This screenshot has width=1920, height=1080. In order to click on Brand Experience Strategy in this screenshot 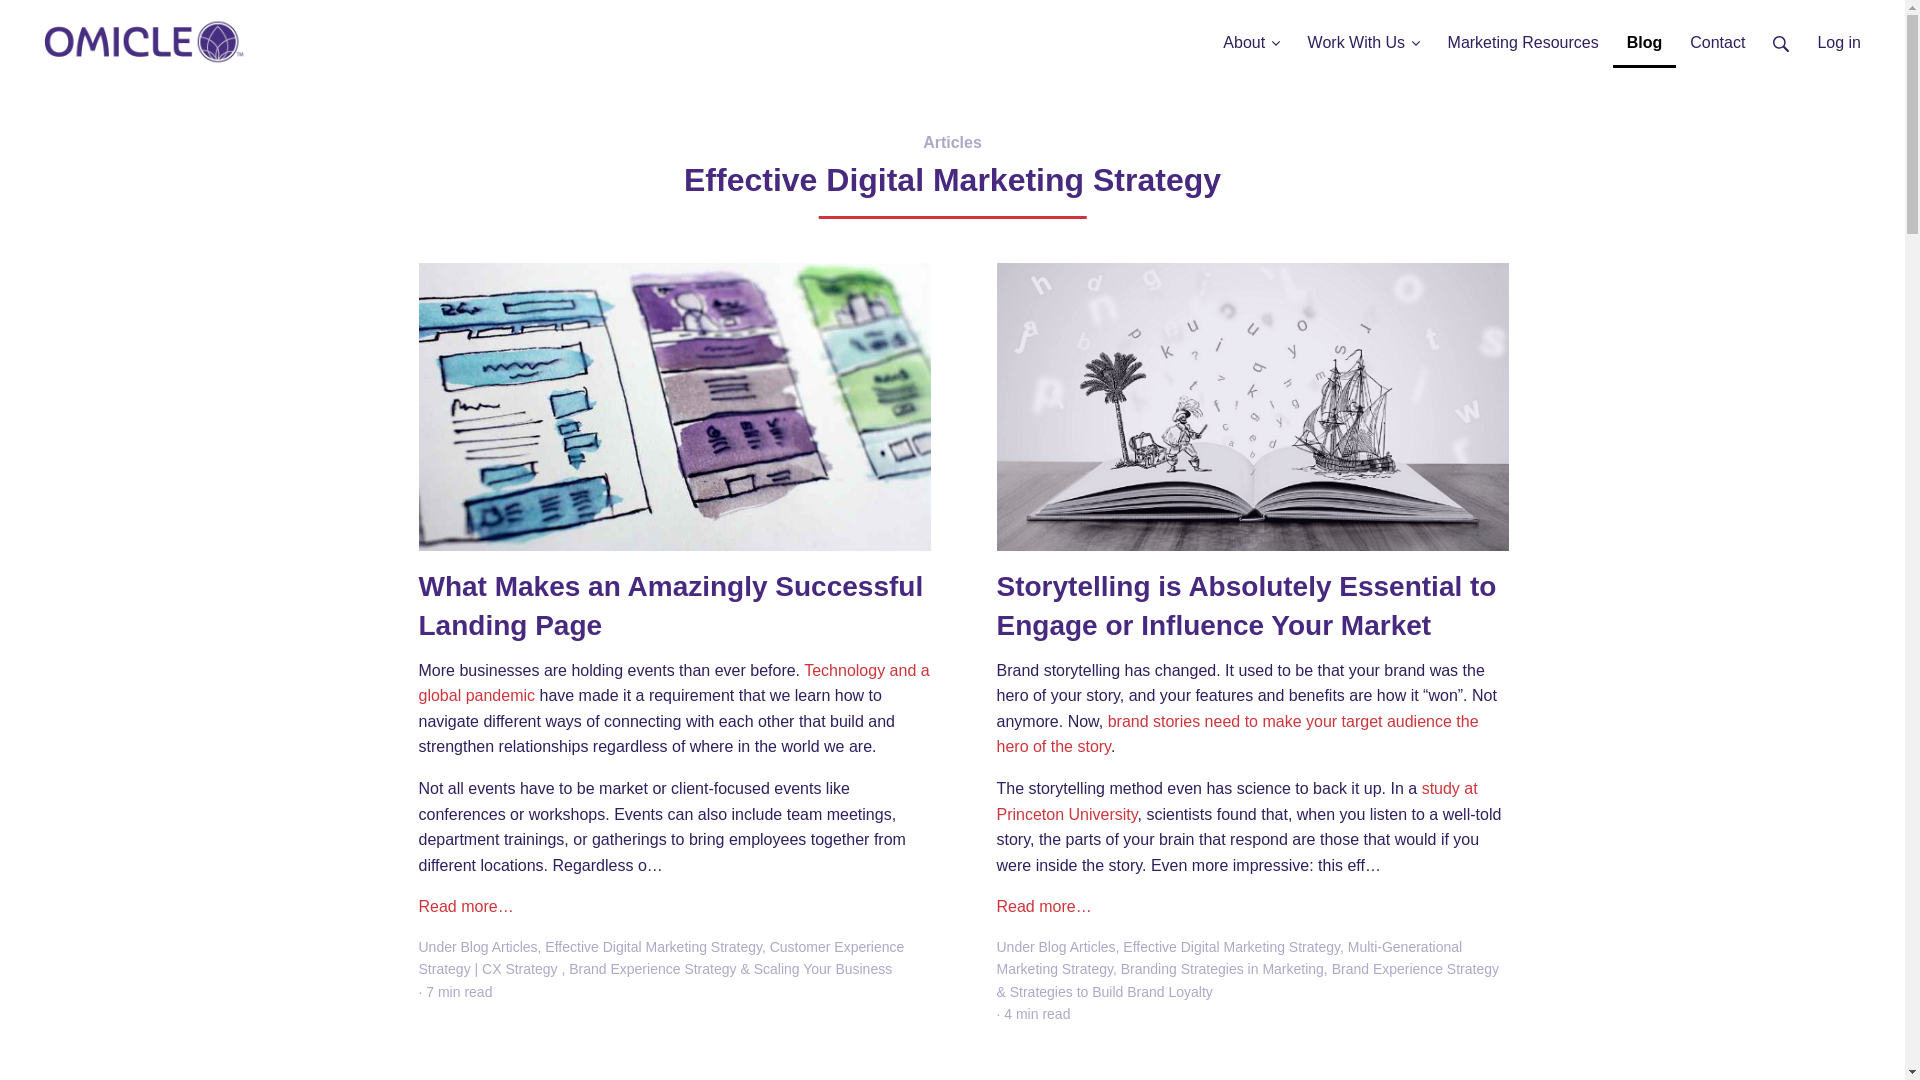, I will do `click(652, 969)`.